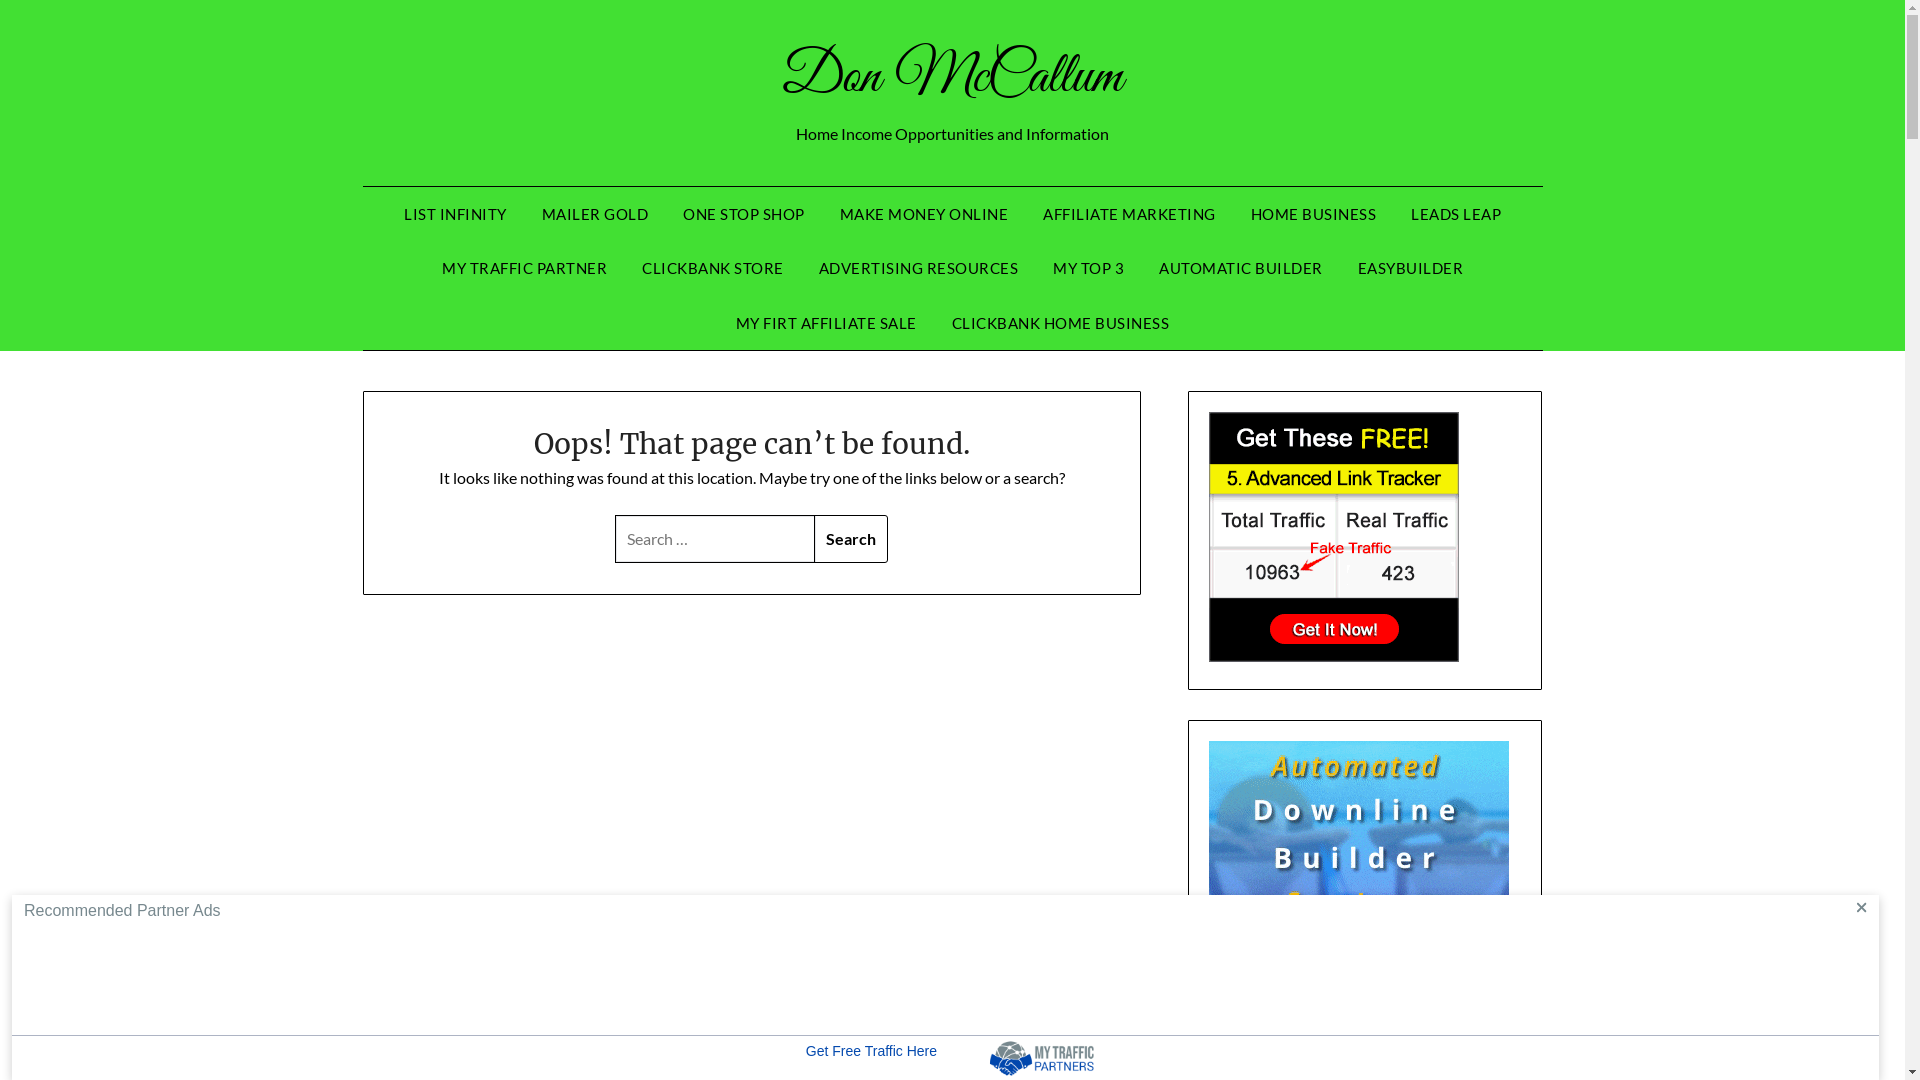 This screenshot has height=1080, width=1920. I want to click on HOME BUSINESS, so click(1313, 214).